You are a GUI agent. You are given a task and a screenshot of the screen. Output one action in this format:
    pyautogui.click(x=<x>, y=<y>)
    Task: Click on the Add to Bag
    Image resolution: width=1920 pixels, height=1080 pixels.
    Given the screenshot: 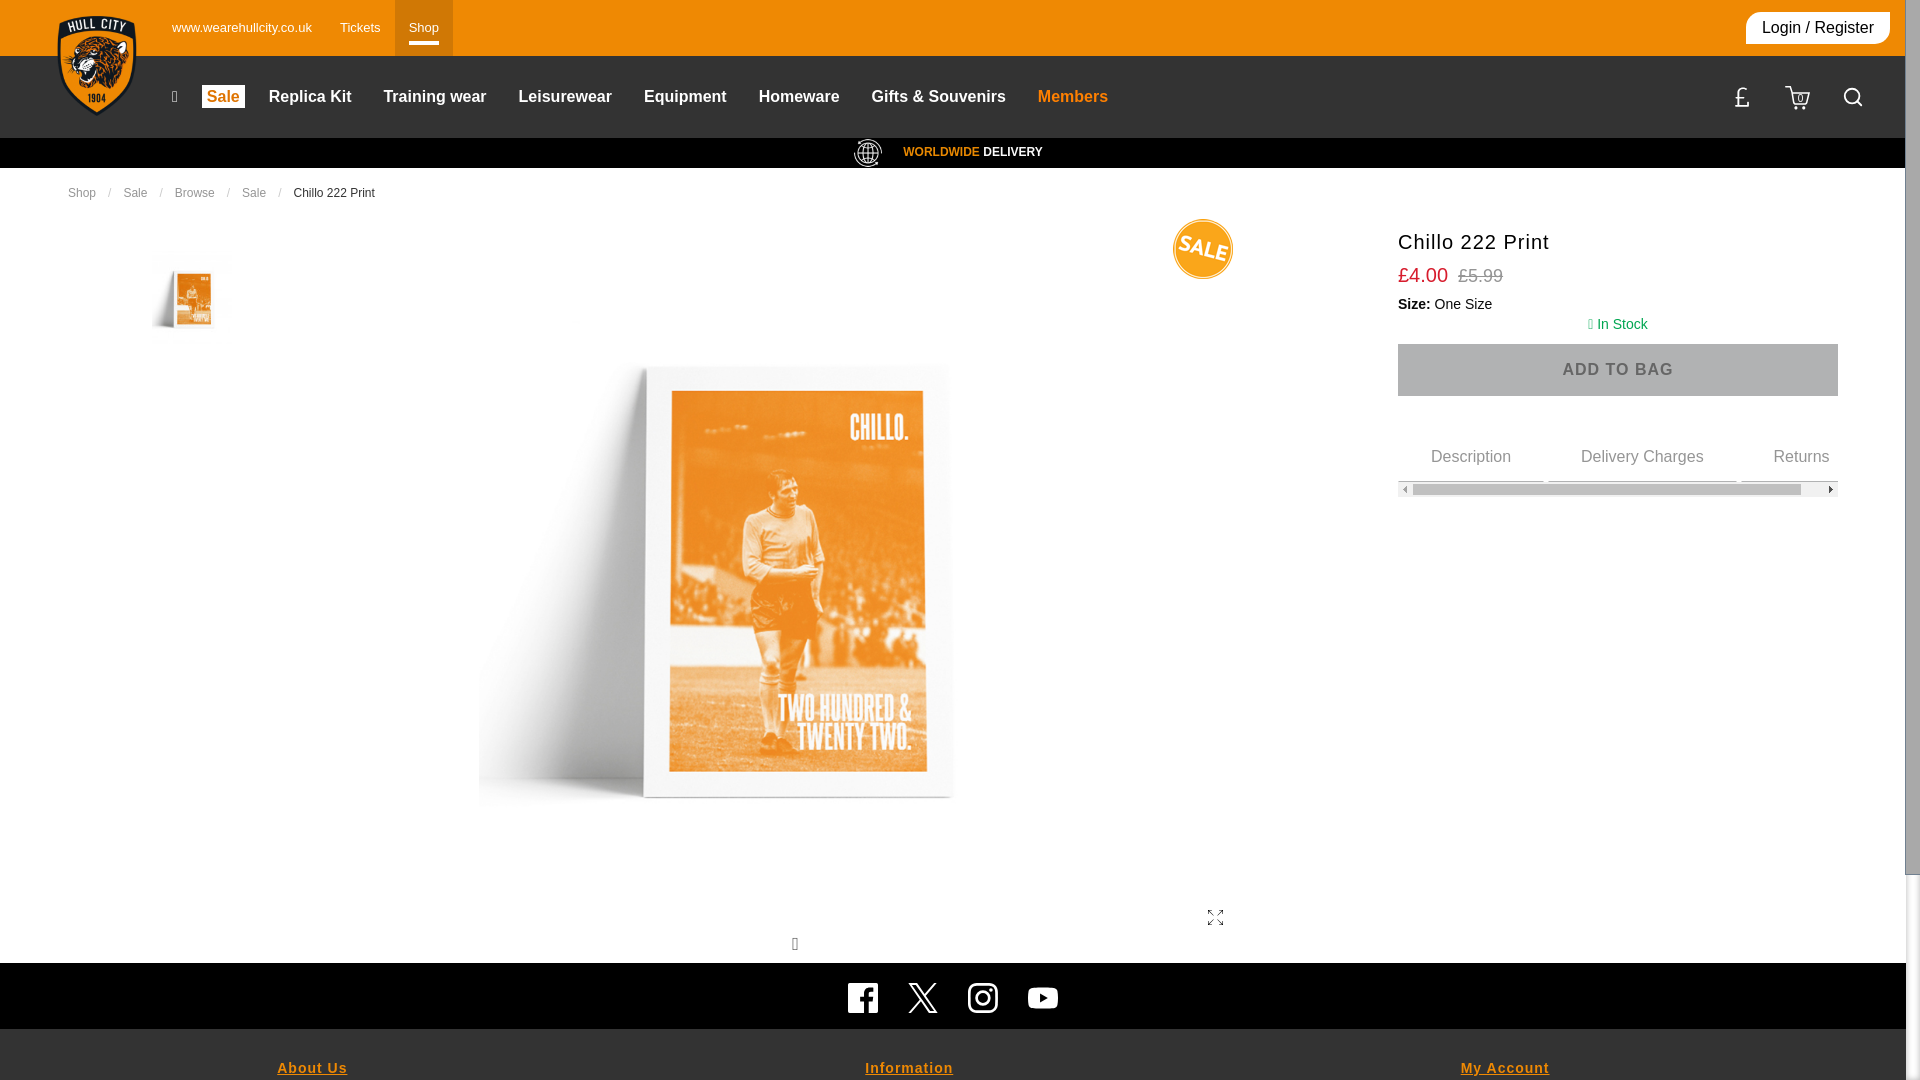 What is the action you would take?
    pyautogui.click(x=800, y=944)
    